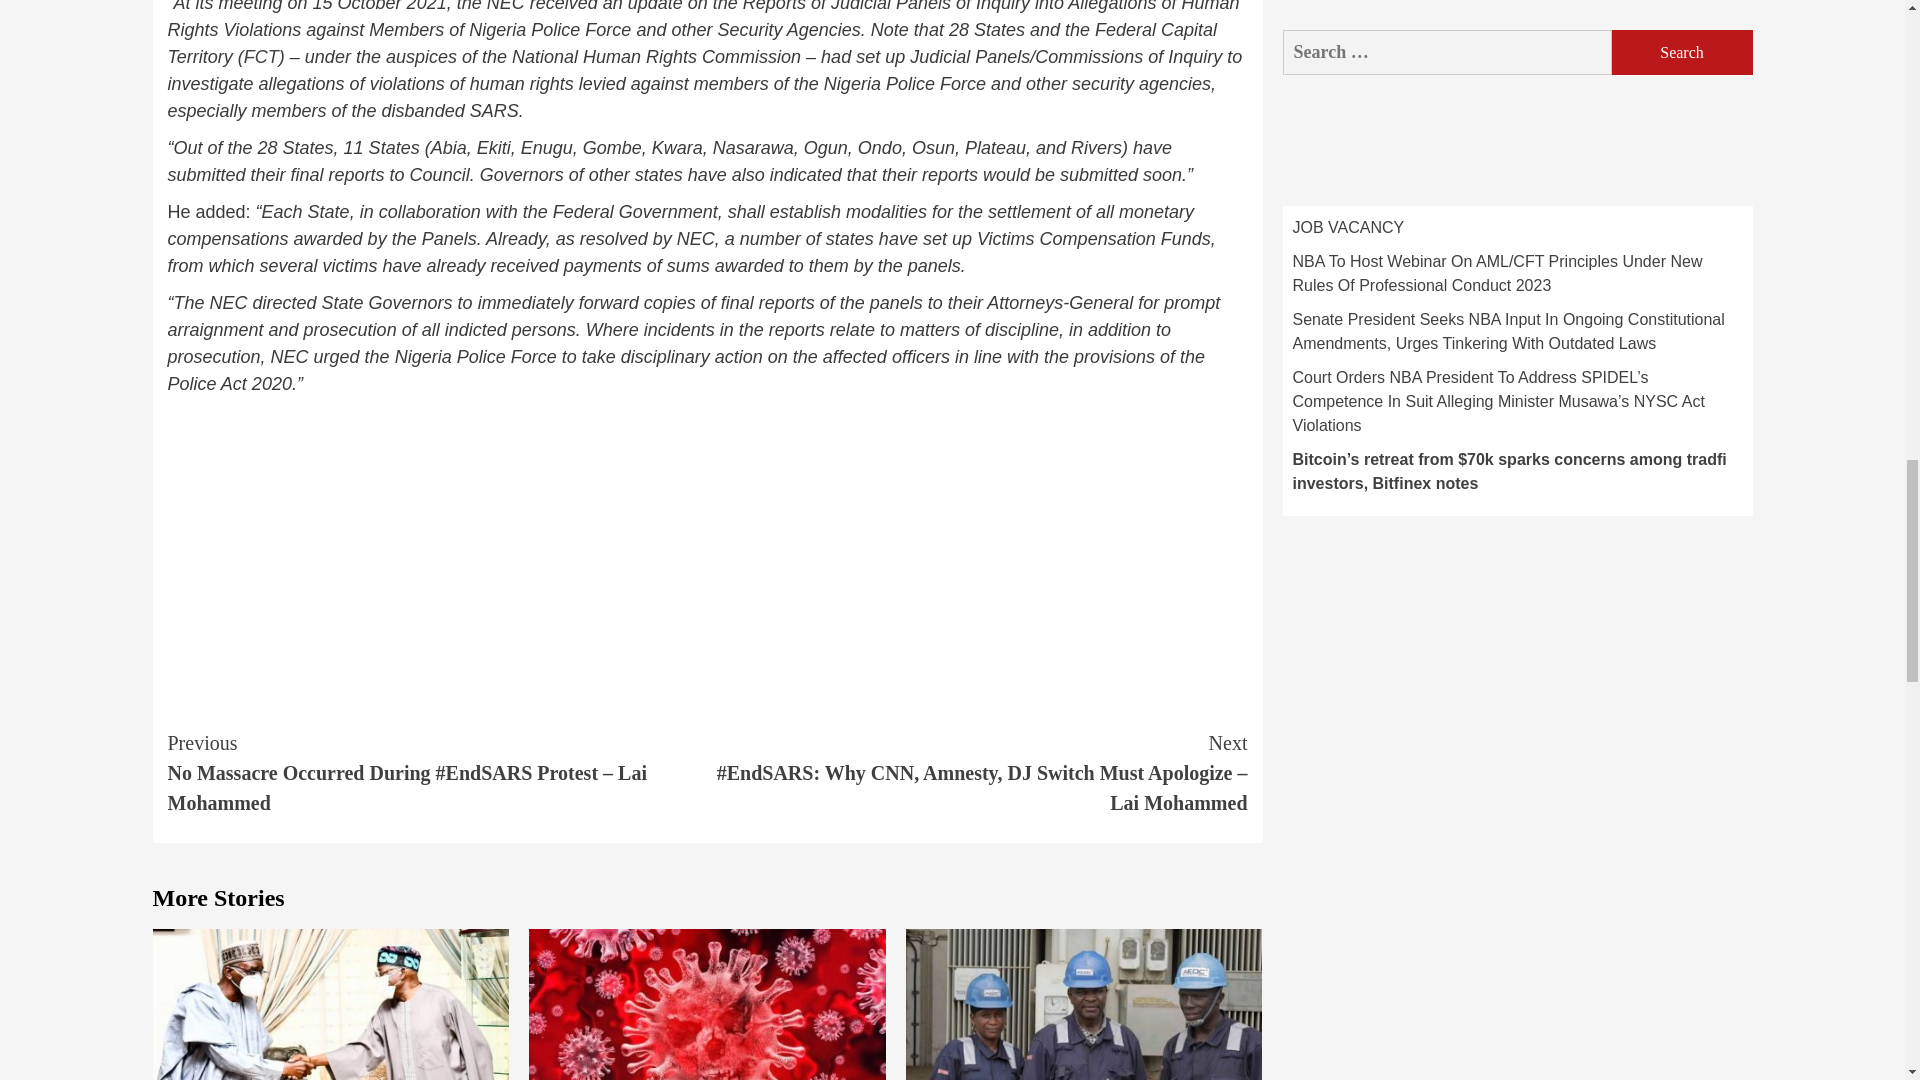 The width and height of the screenshot is (1920, 1080). What do you see at coordinates (260, 56) in the screenshot?
I see `FCT` at bounding box center [260, 56].